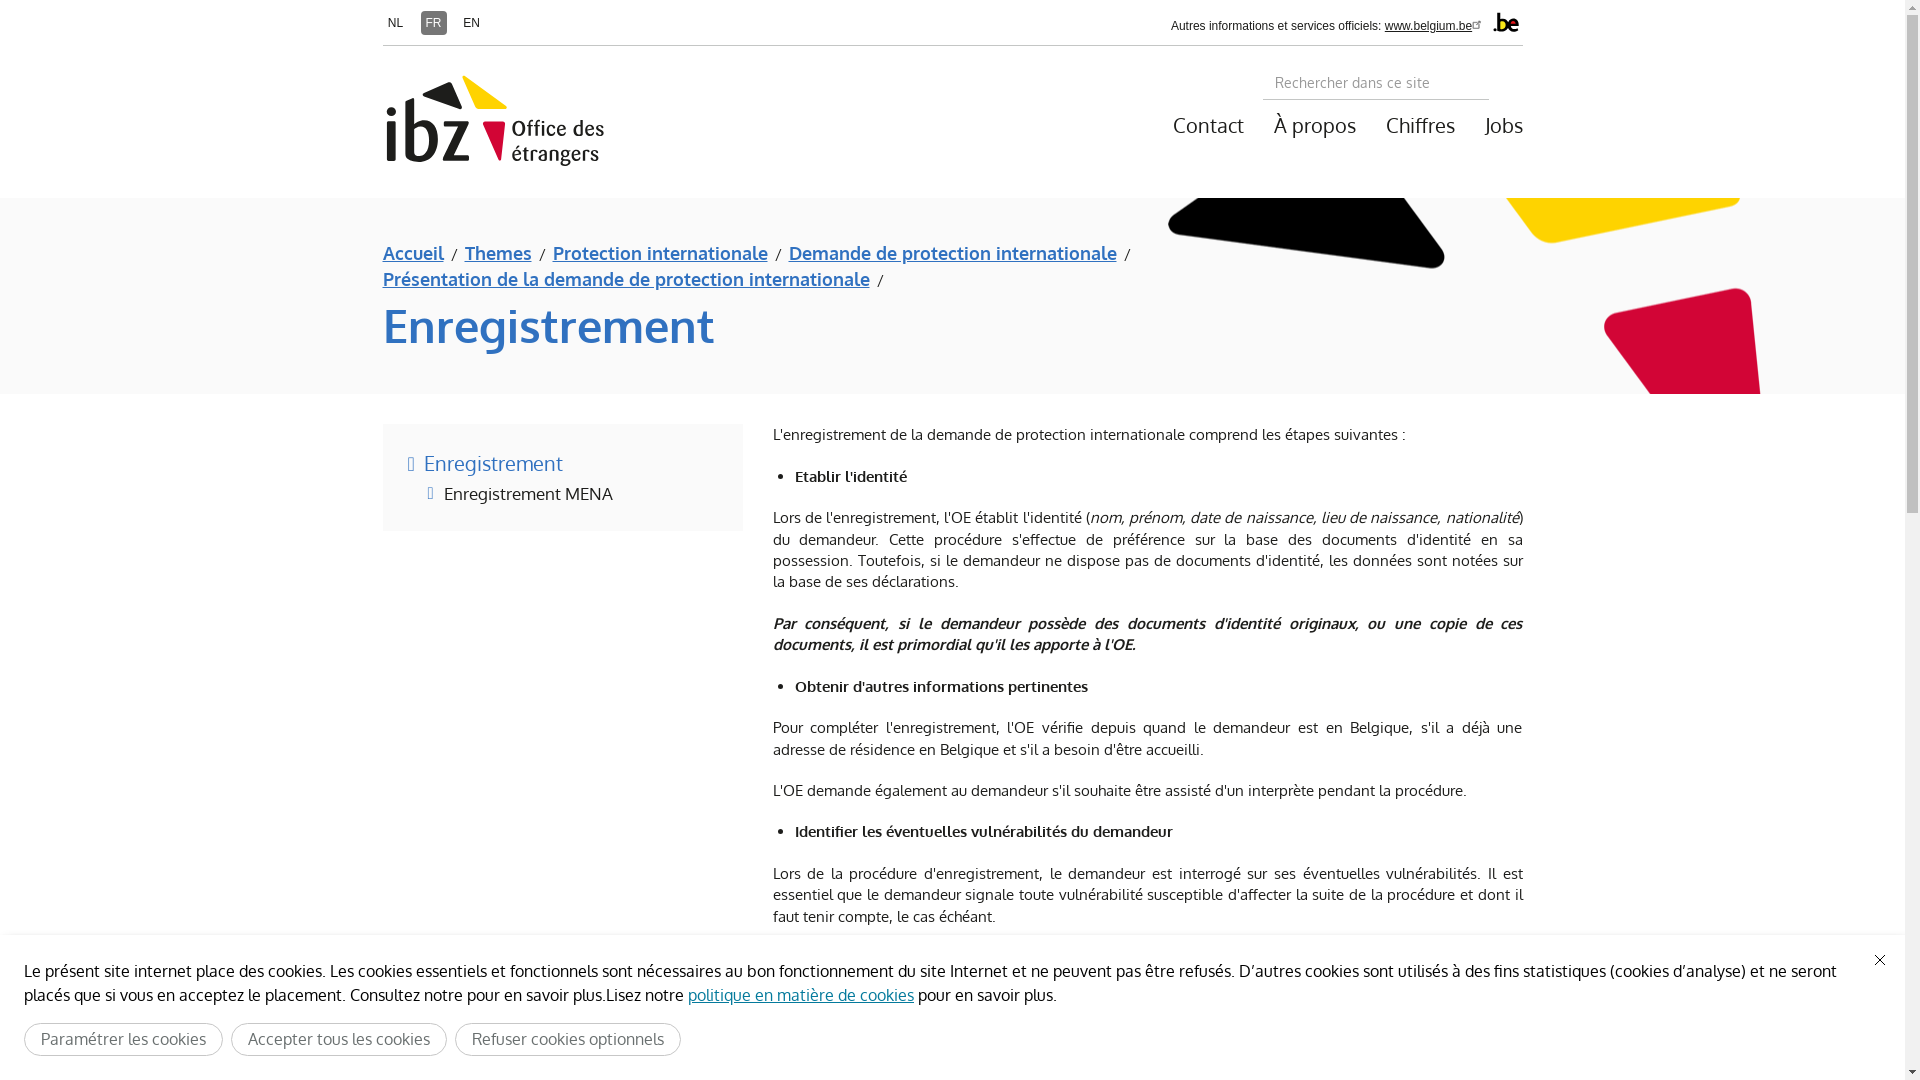 Image resolution: width=1920 pixels, height=1080 pixels. I want to click on Conditions d'utilisation, so click(599, 996).